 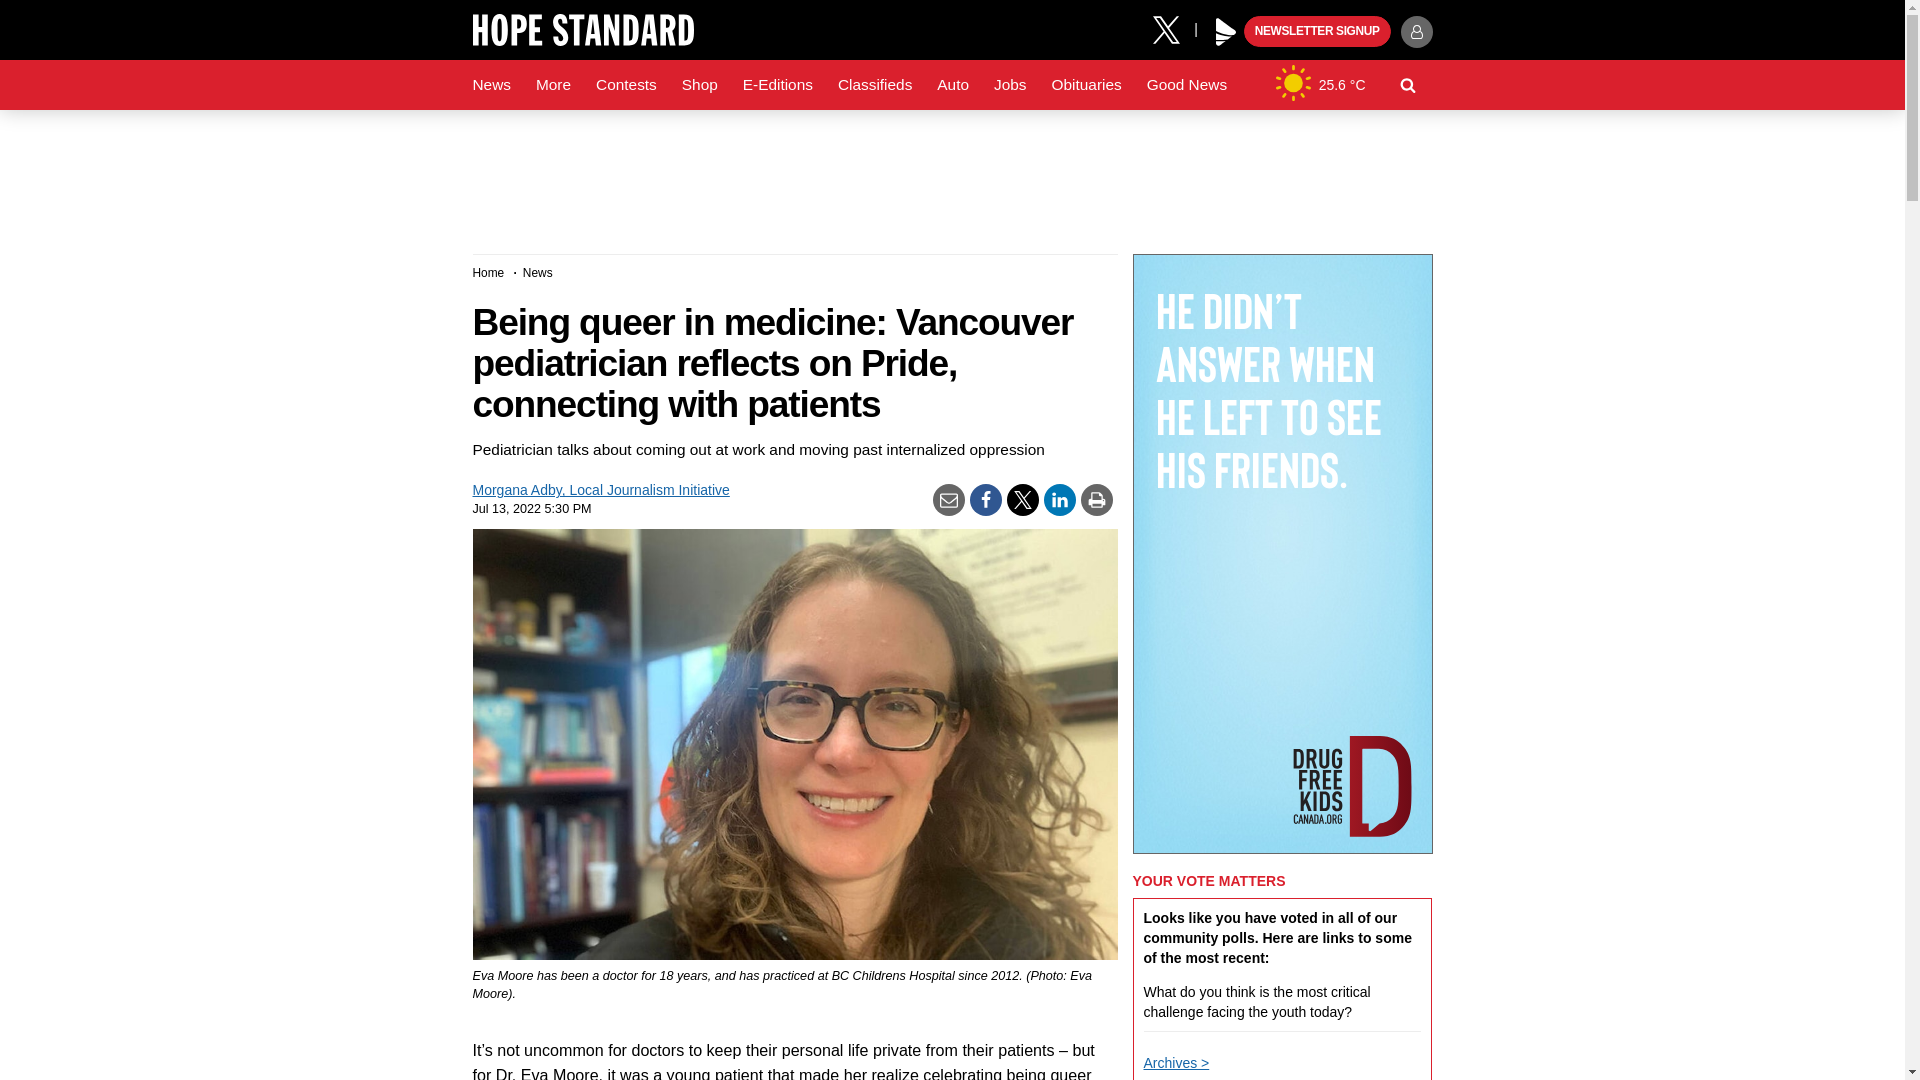 I want to click on Black Press Media, so click(x=1226, y=32).